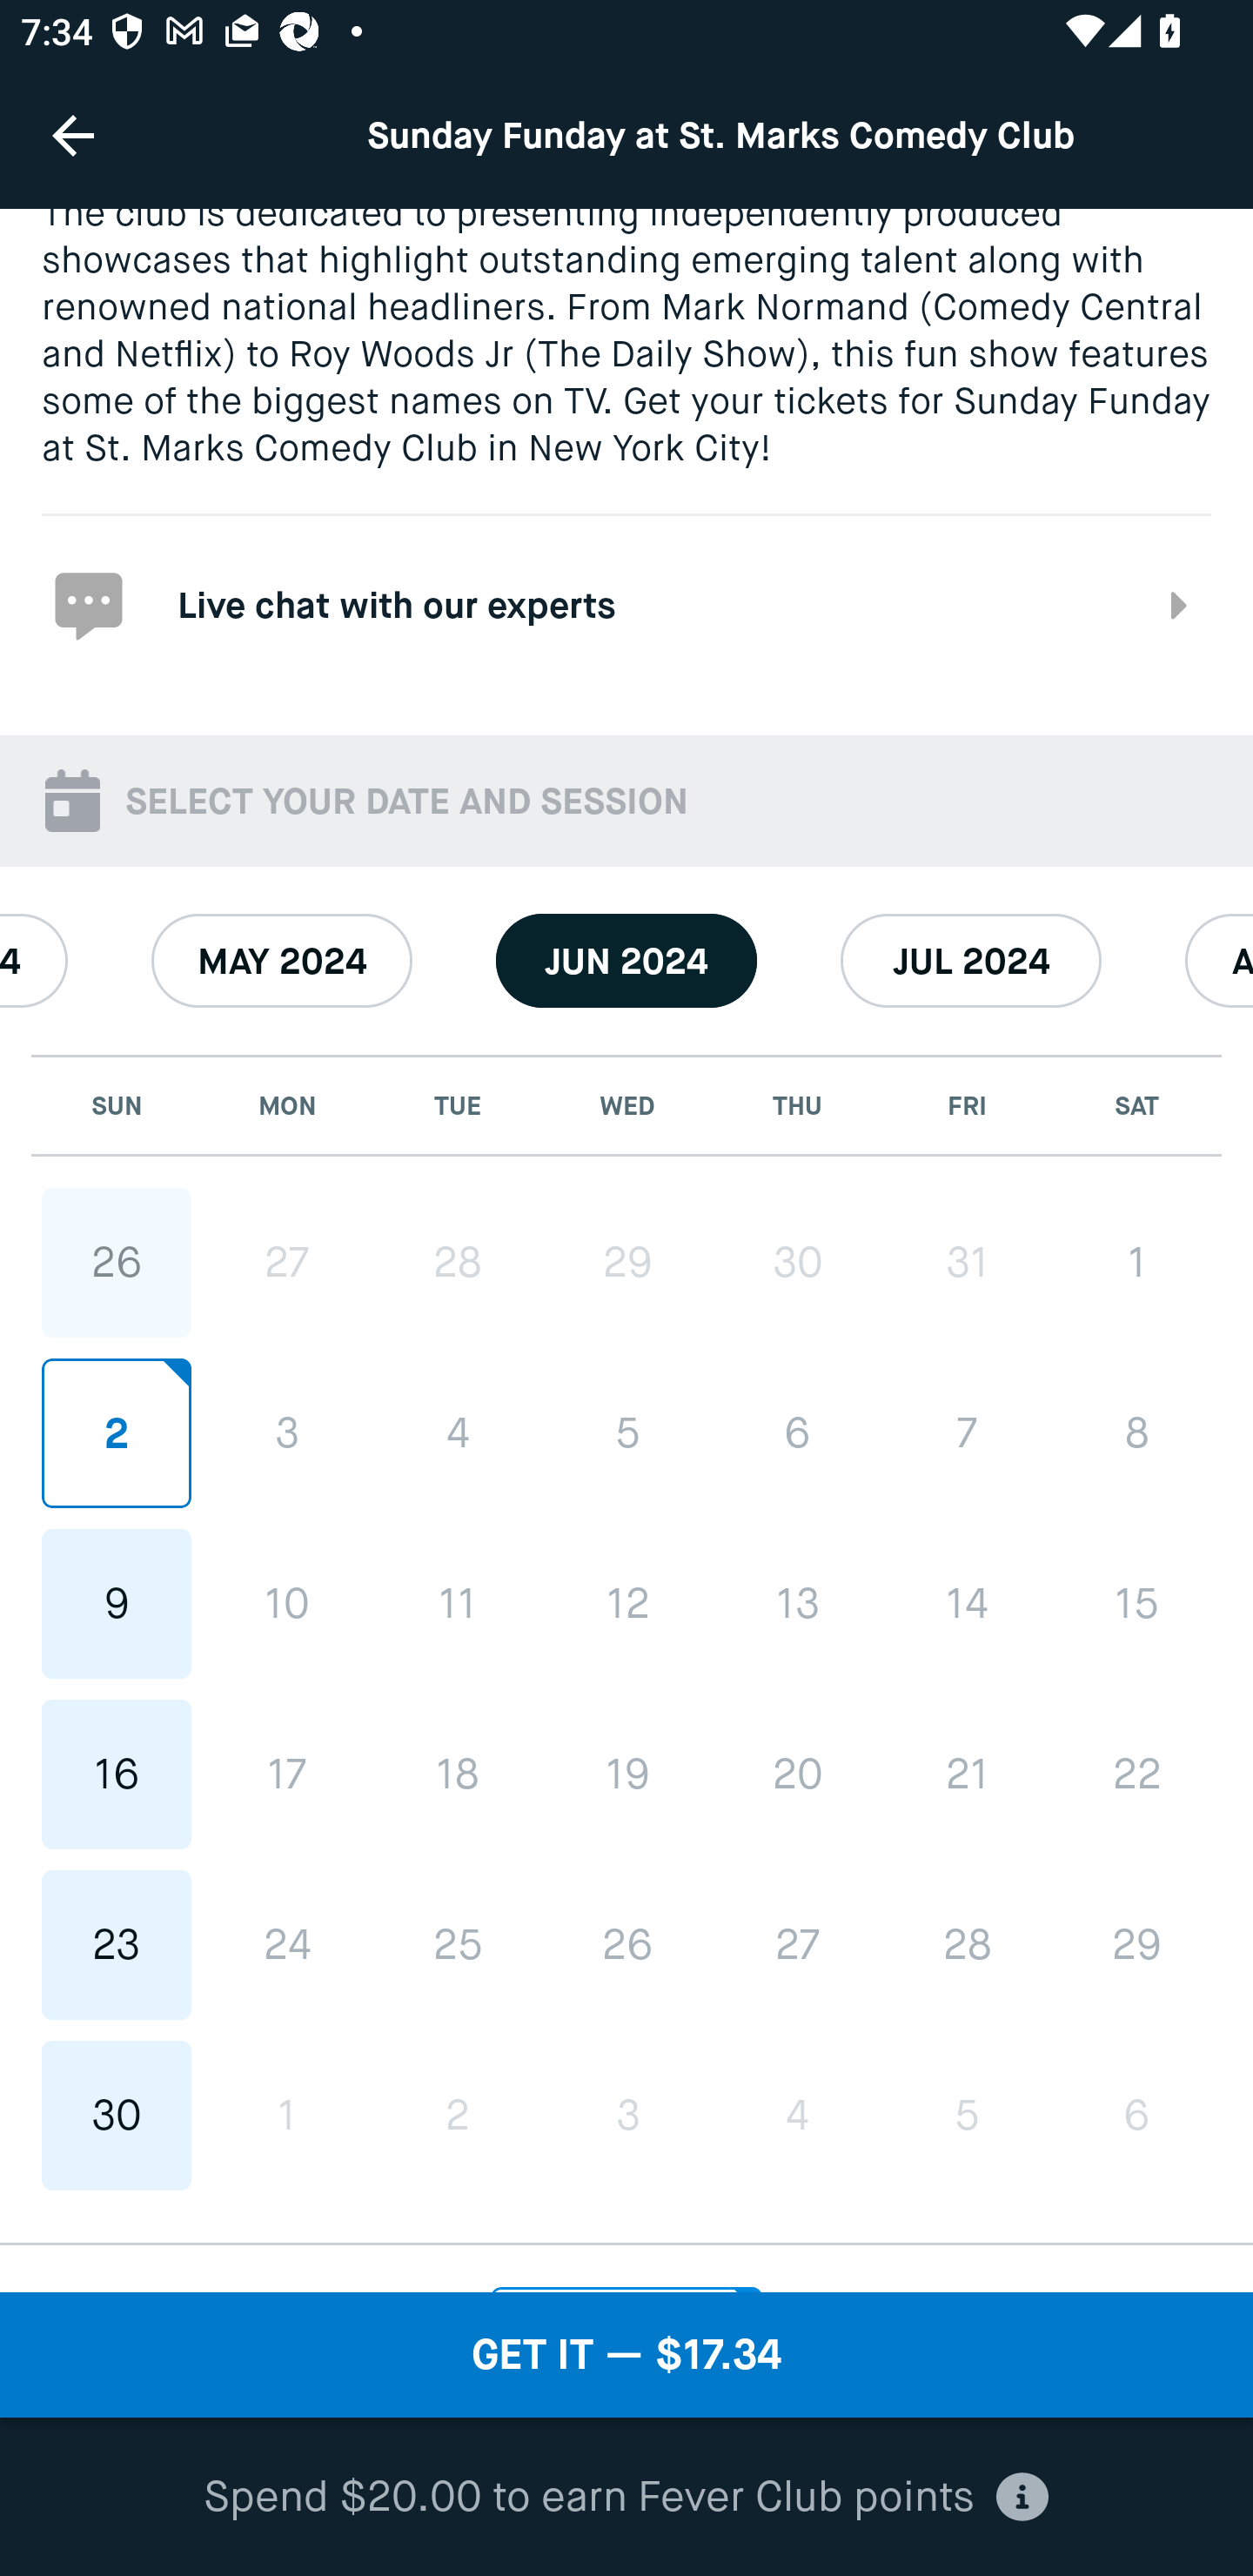 This screenshot has width=1253, height=2576. I want to click on 27, so click(287, 1262).